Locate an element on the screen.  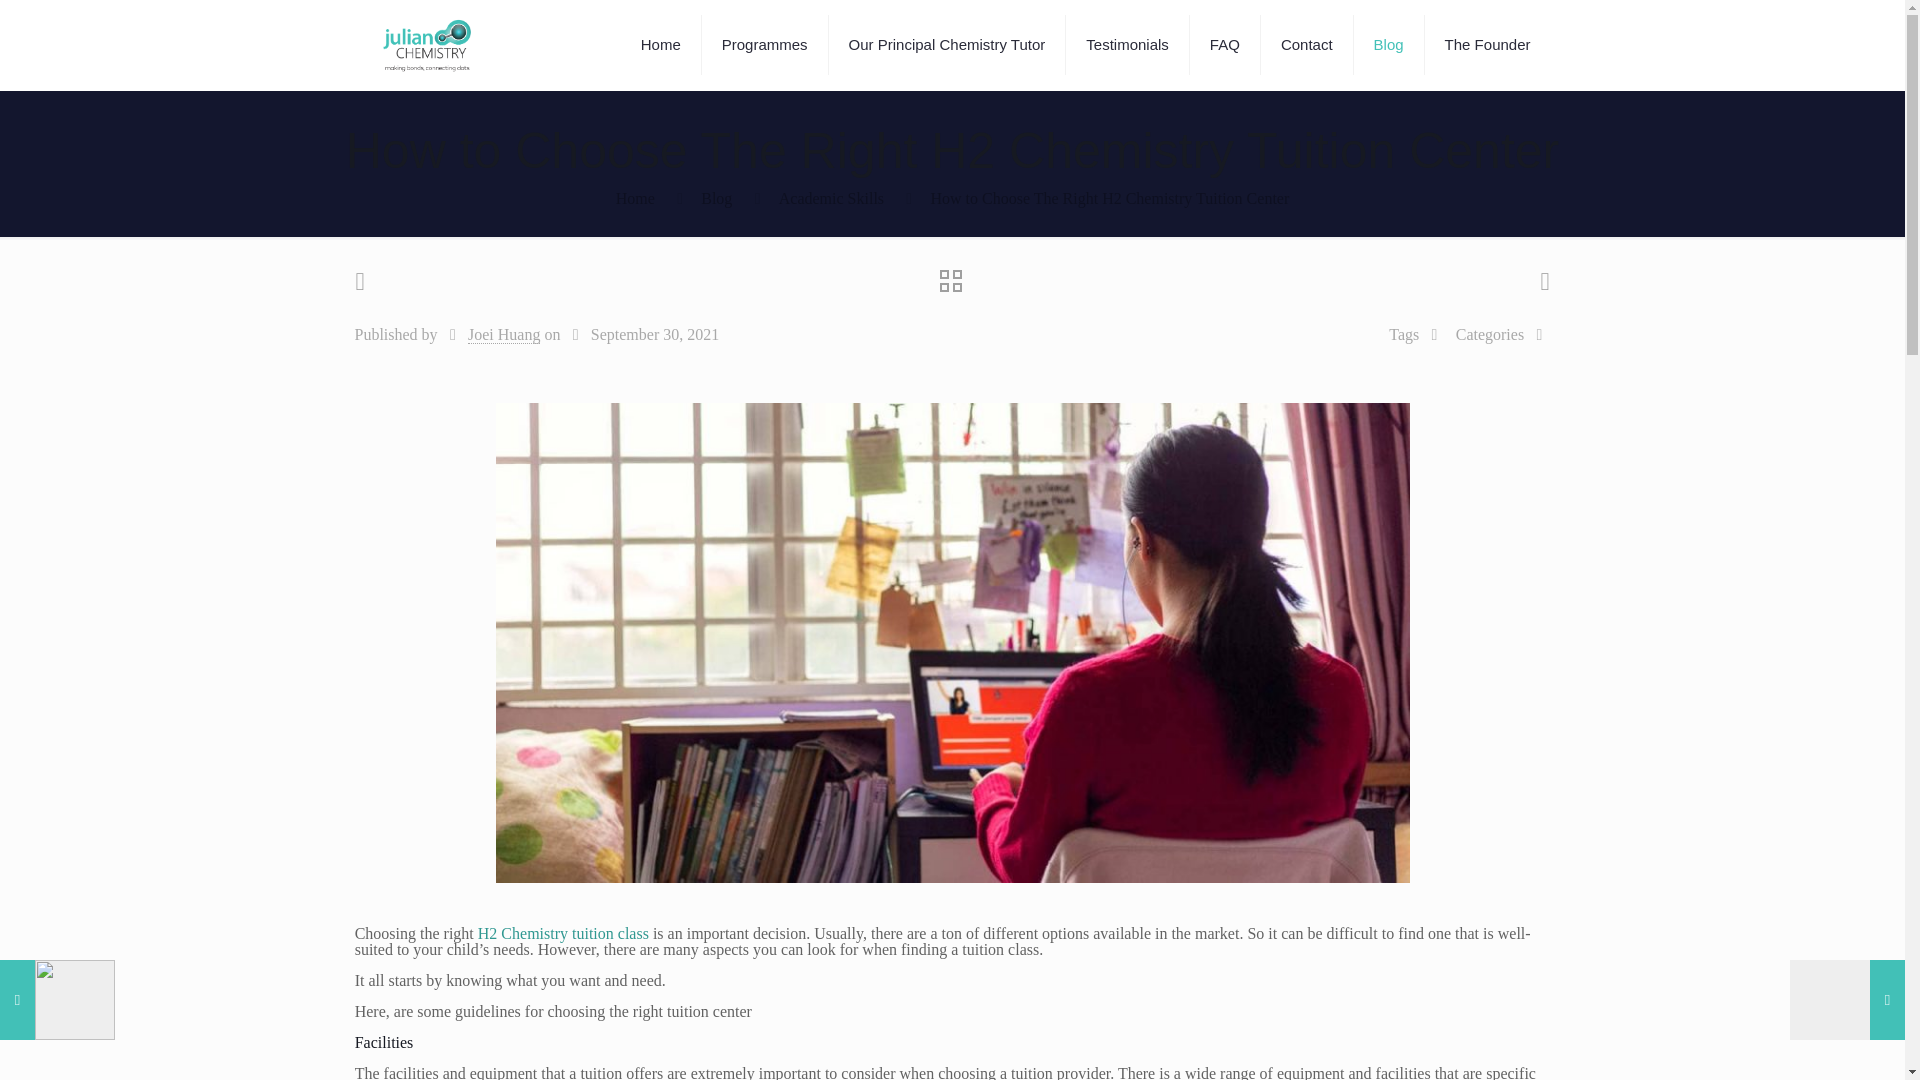
Testimonials is located at coordinates (1128, 44).